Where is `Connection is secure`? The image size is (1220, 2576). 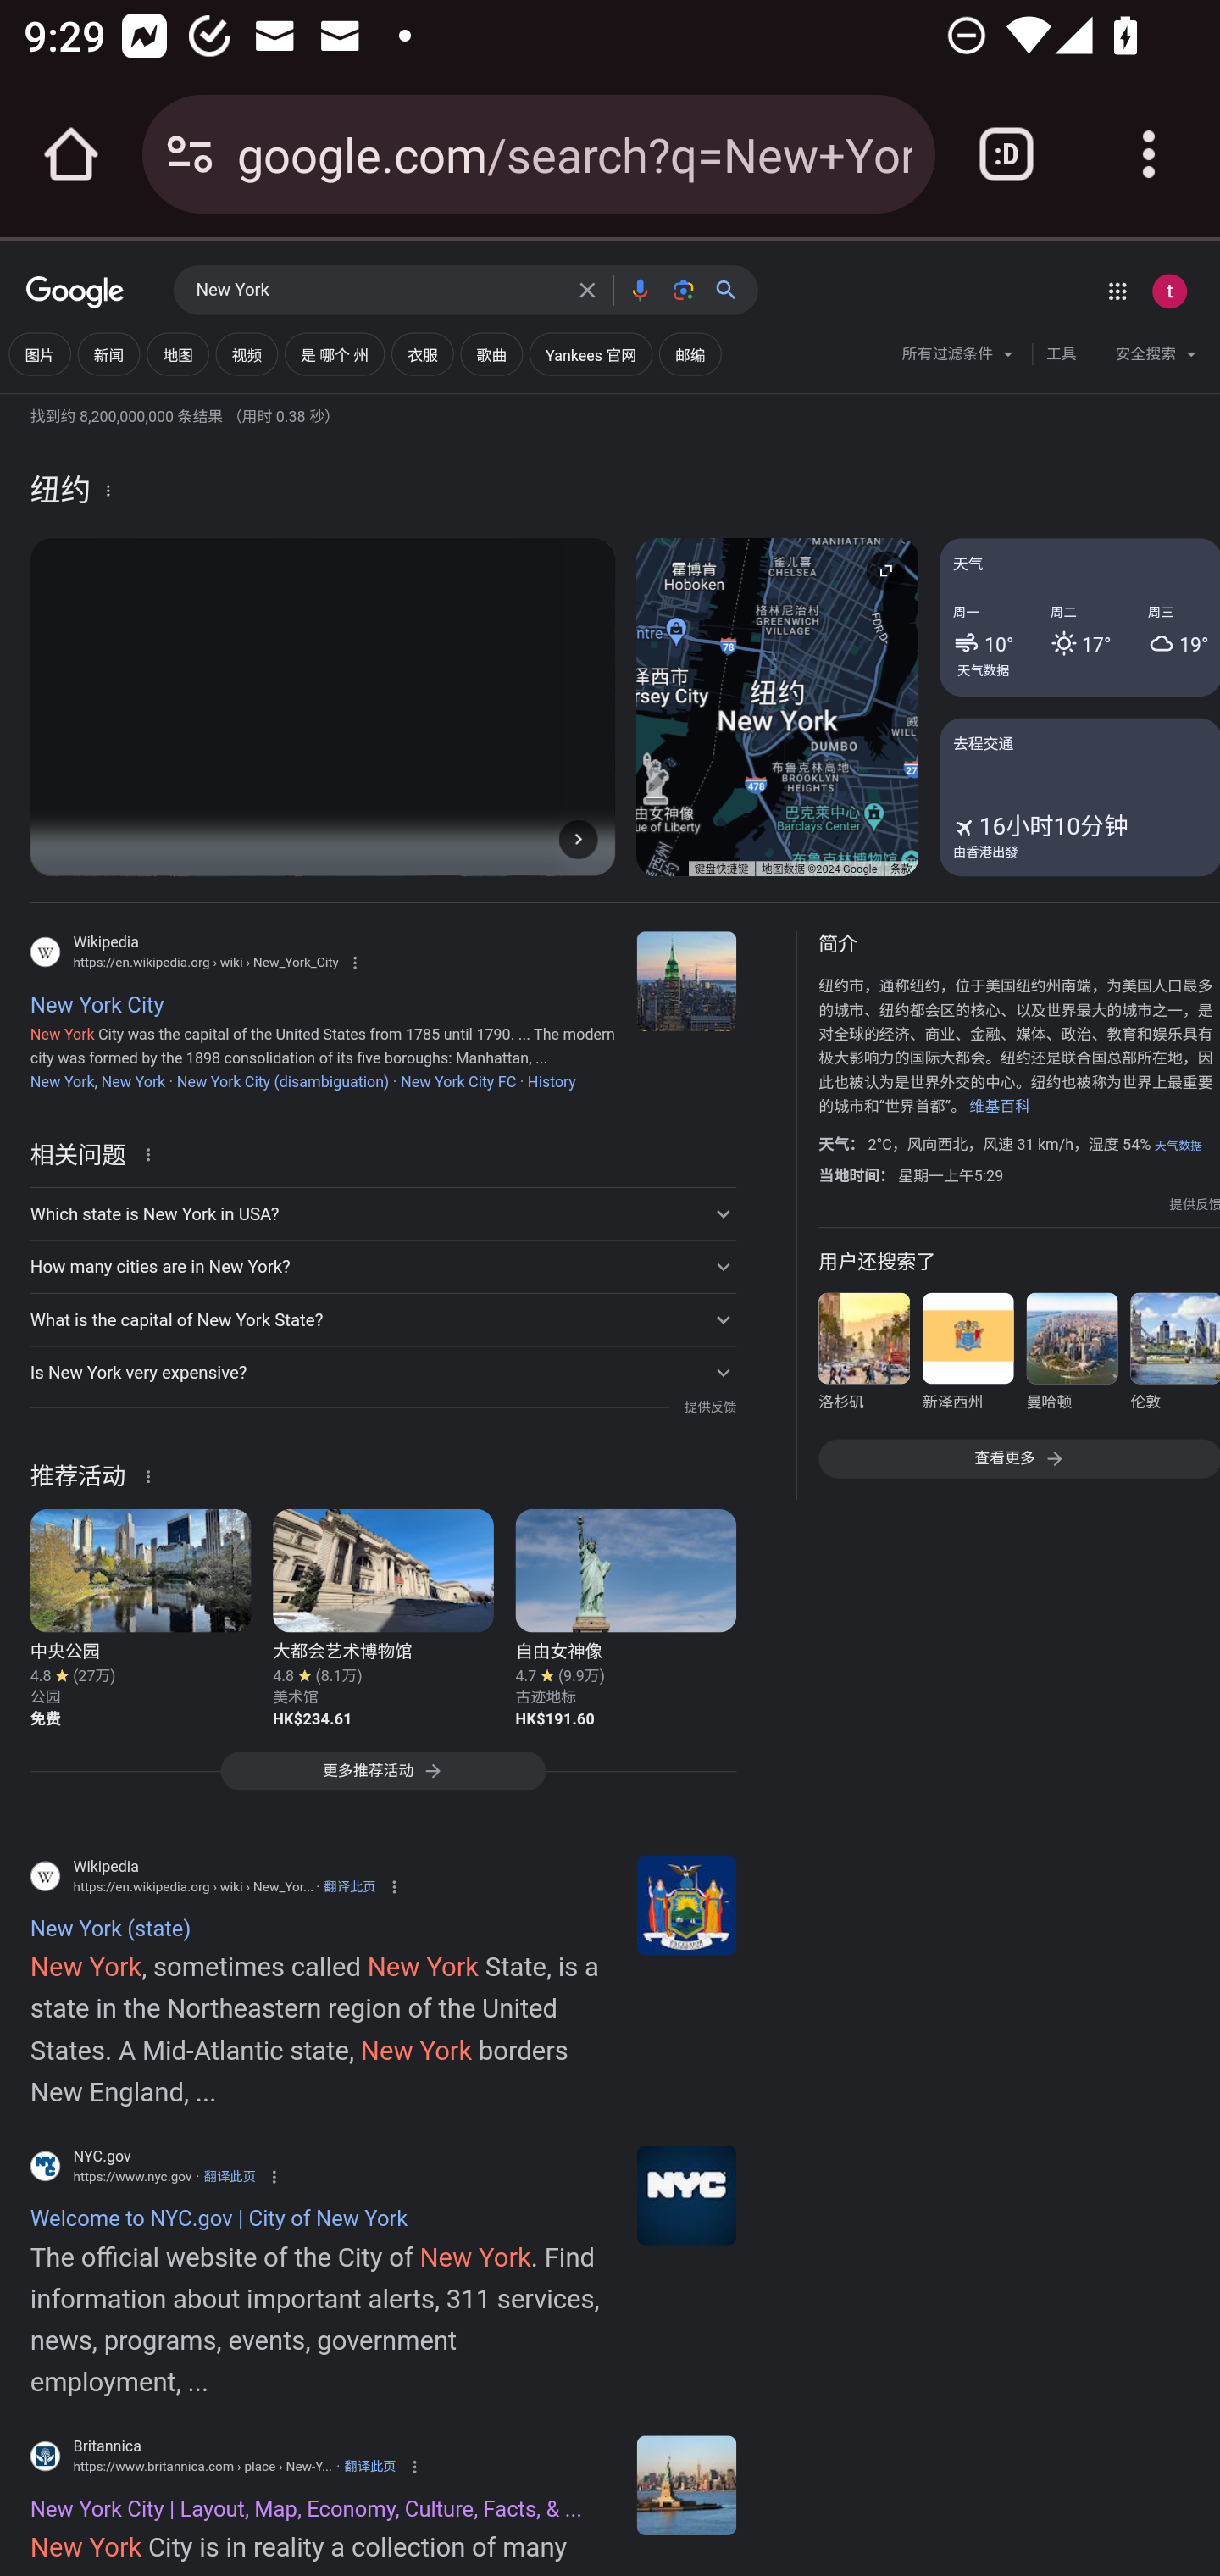
Connection is secure is located at coordinates (190, 154).